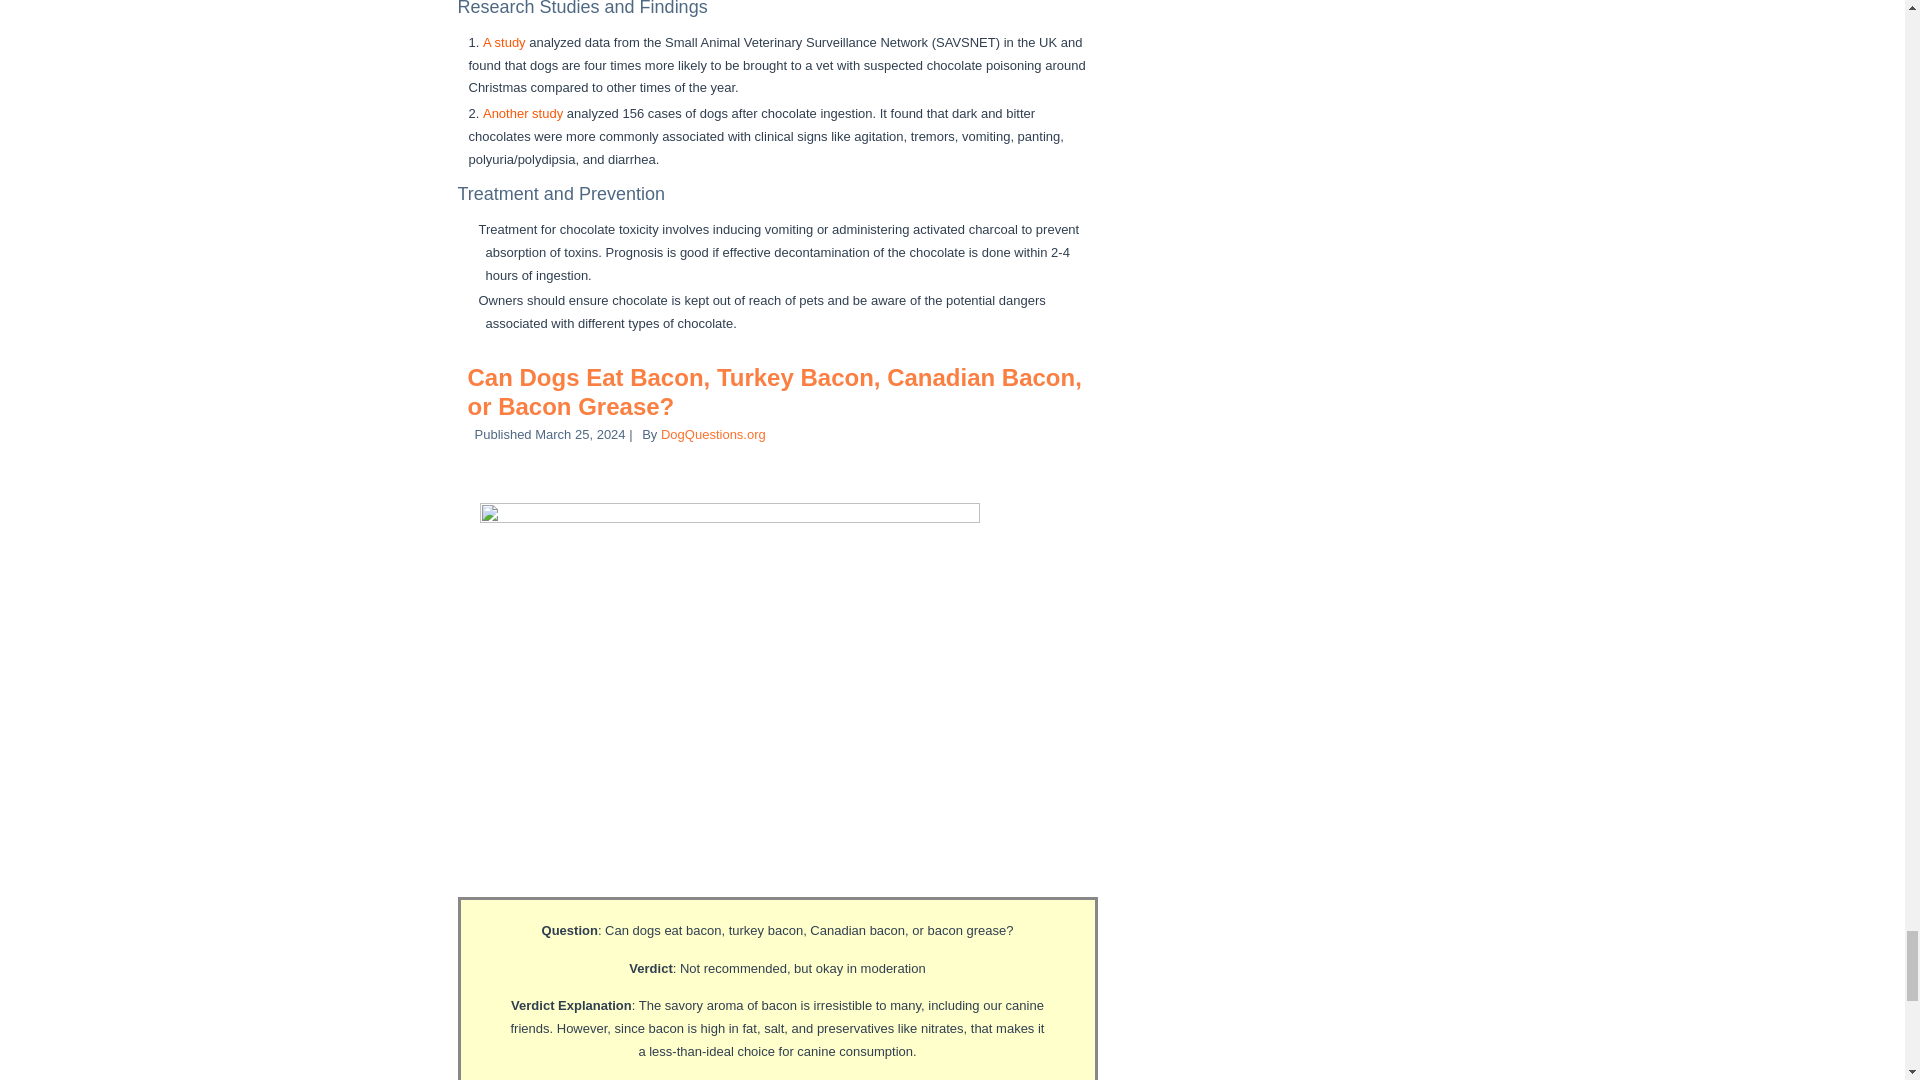 Image resolution: width=1920 pixels, height=1080 pixels. Describe the element at coordinates (713, 434) in the screenshot. I see `DogQuestions.org` at that location.